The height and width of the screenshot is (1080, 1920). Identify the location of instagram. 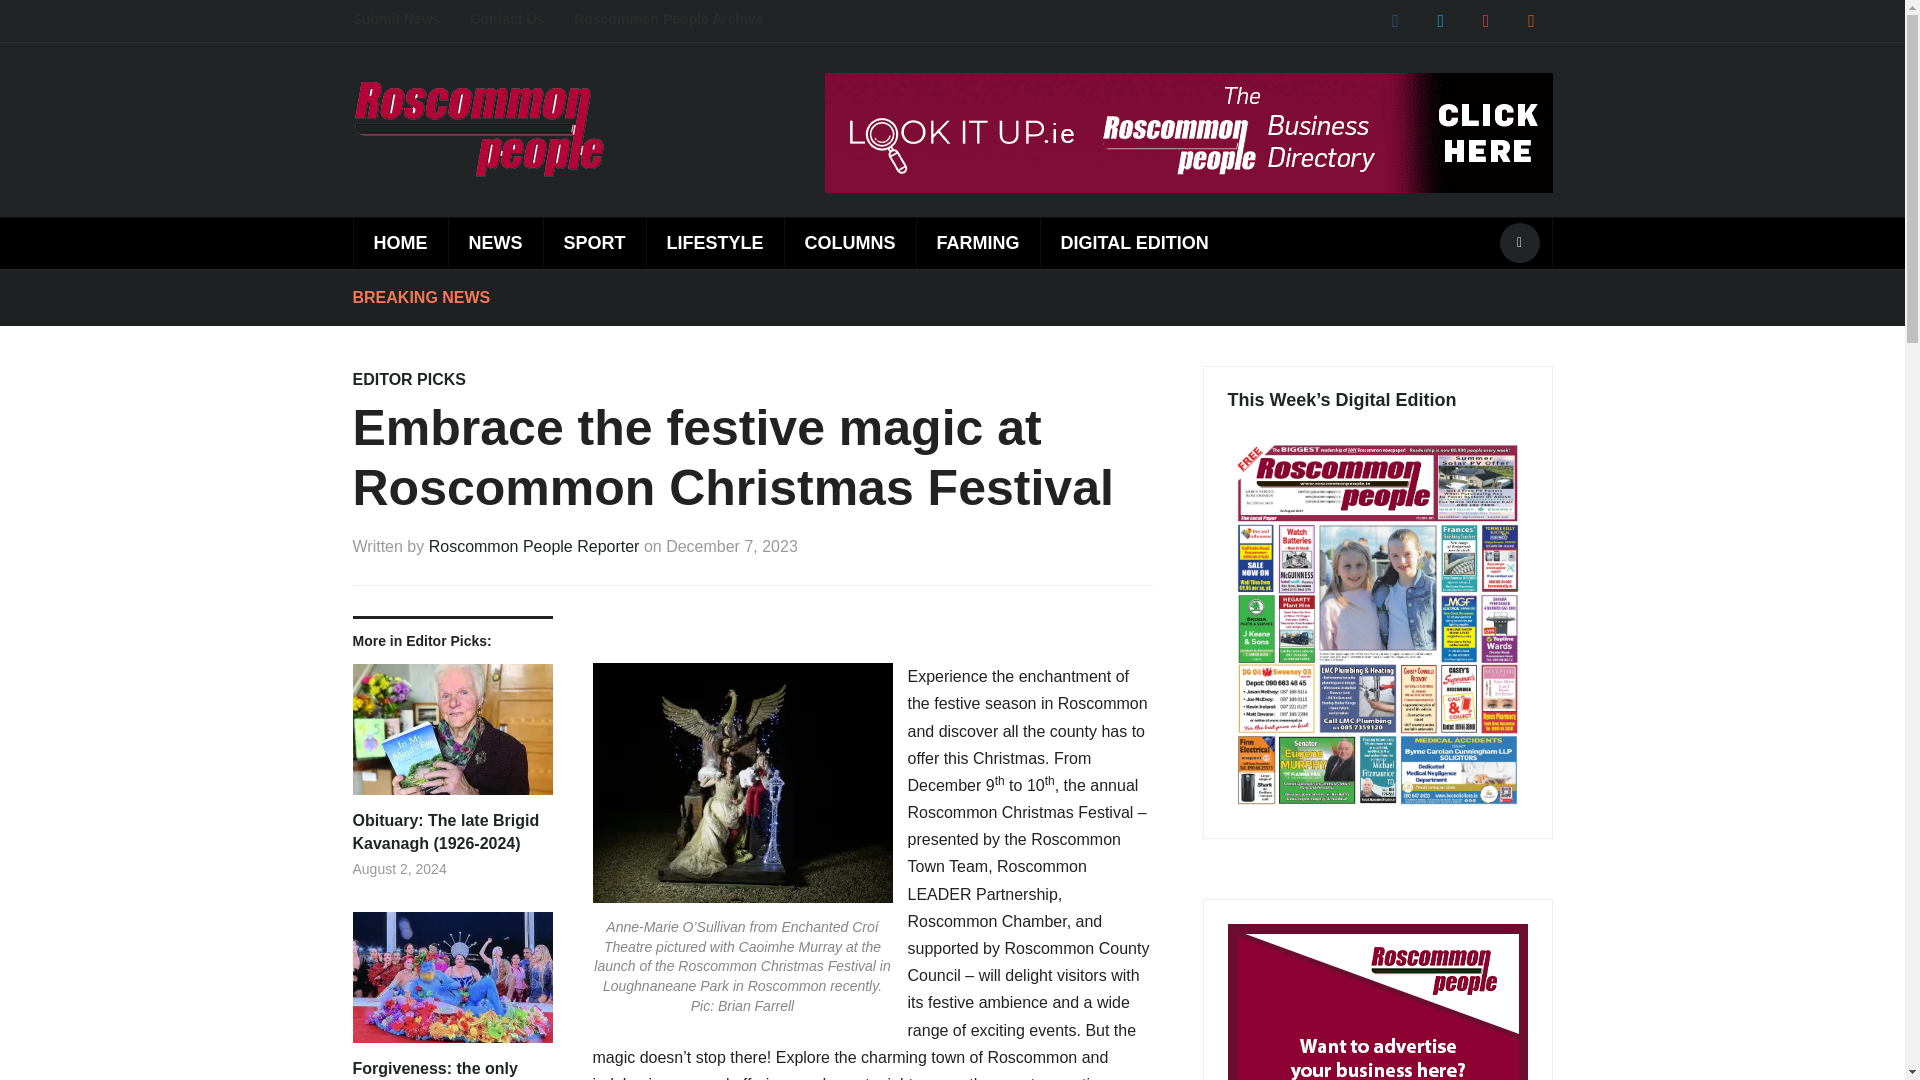
(1486, 20).